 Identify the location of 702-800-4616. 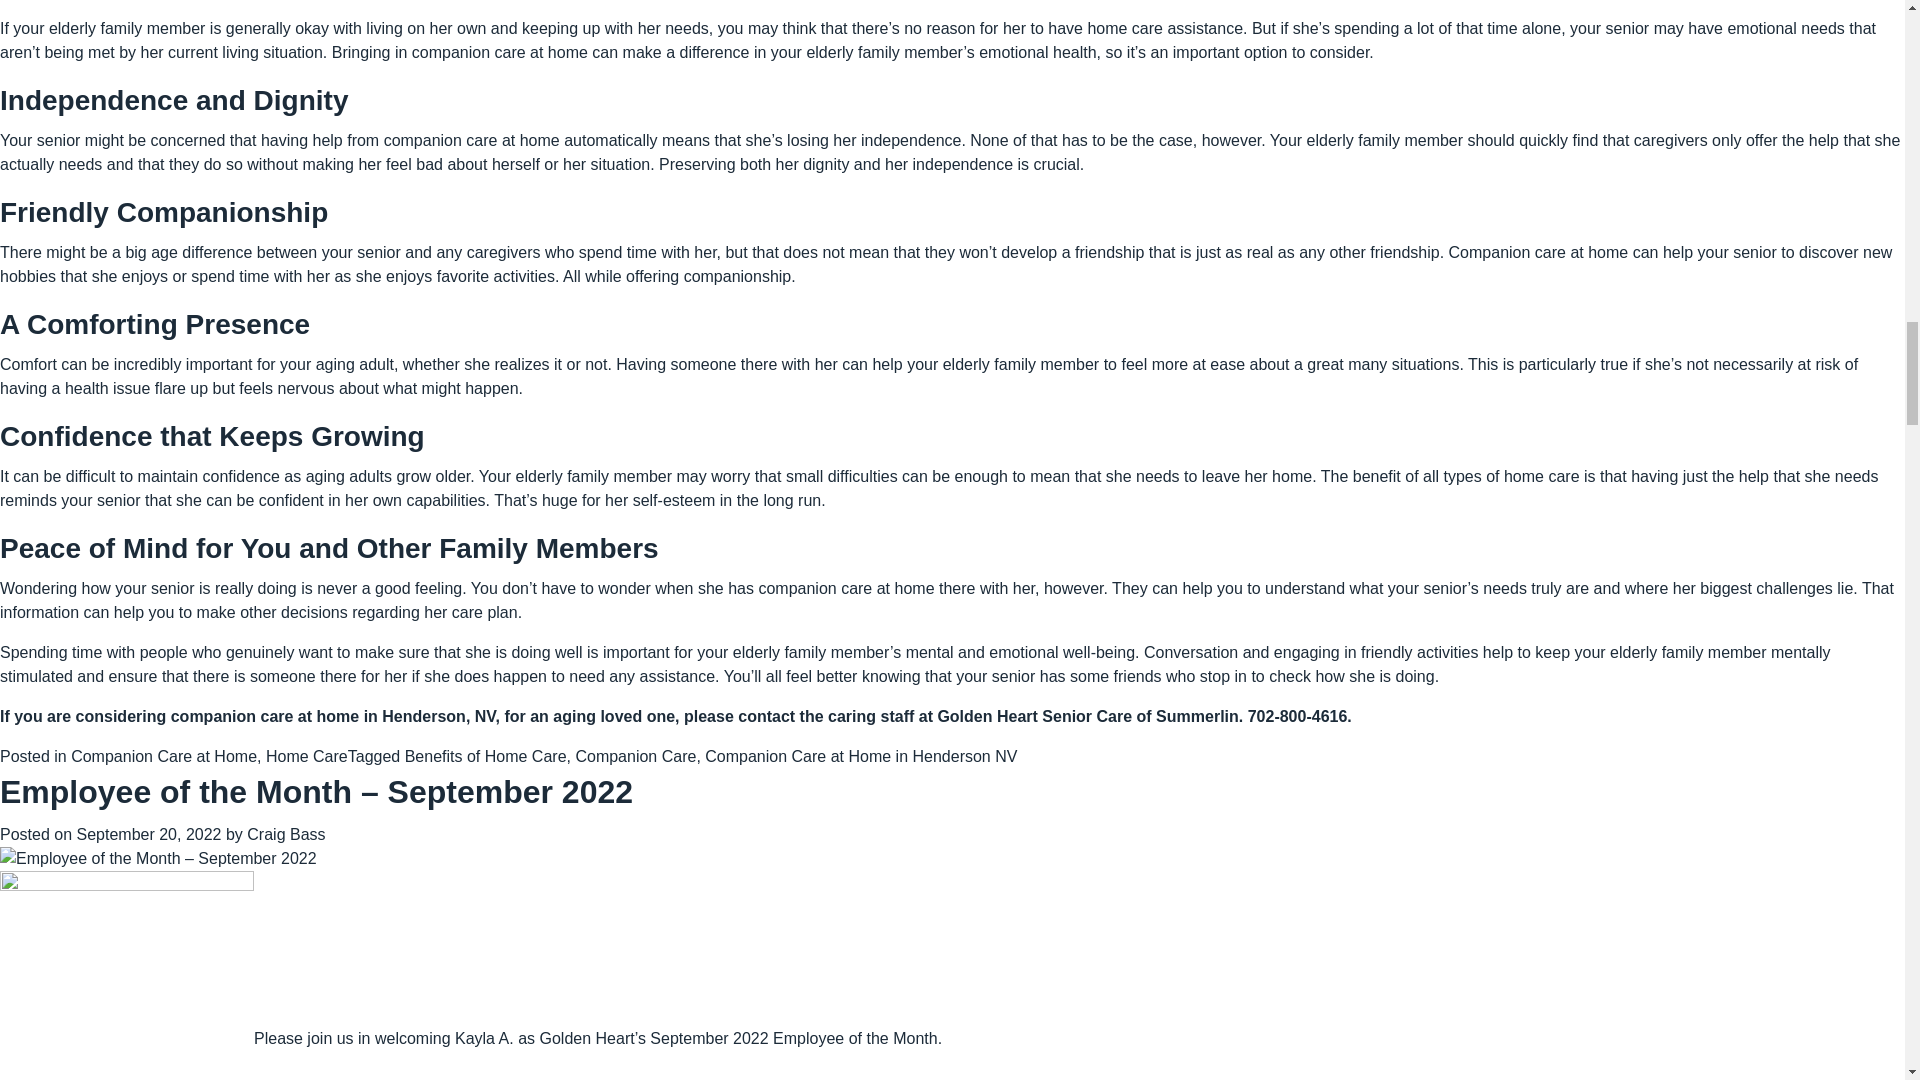
(1298, 716).